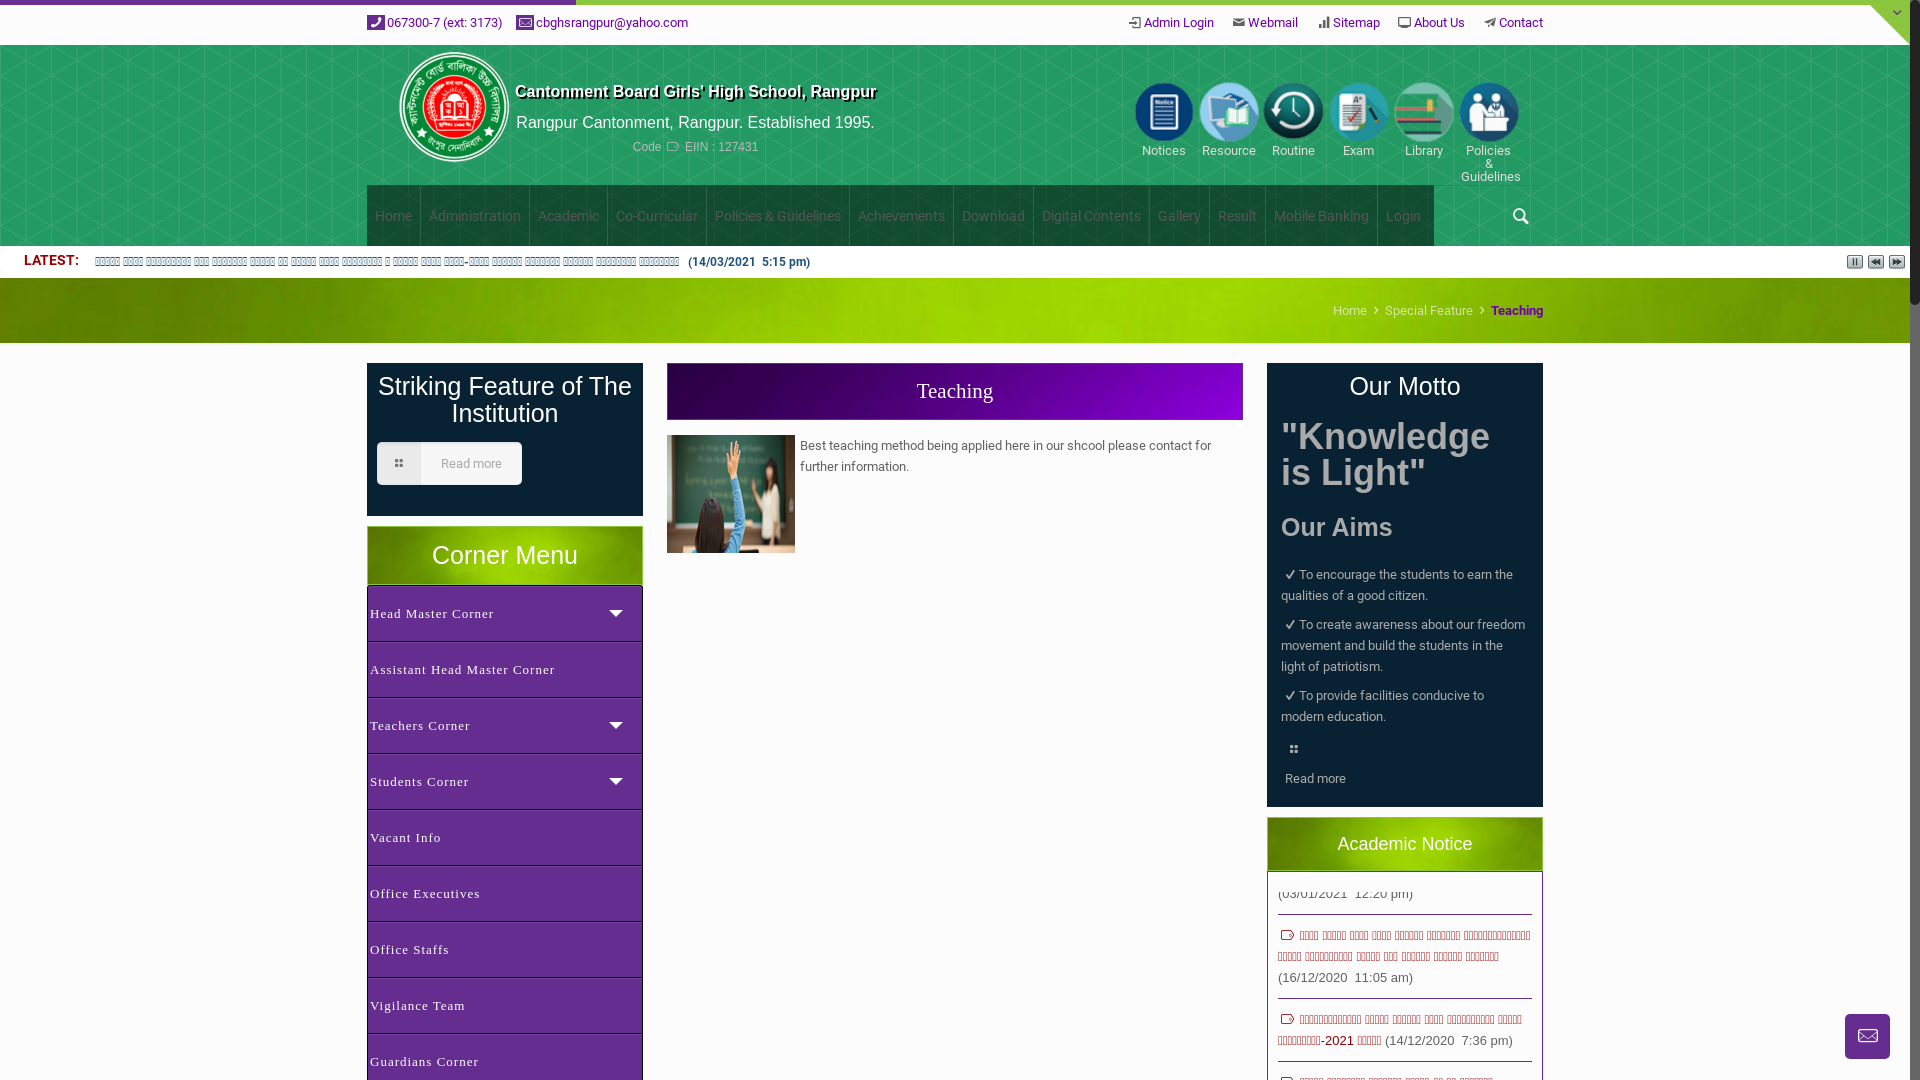 This screenshot has width=1920, height=1080. What do you see at coordinates (394, 216) in the screenshot?
I see `Home` at bounding box center [394, 216].